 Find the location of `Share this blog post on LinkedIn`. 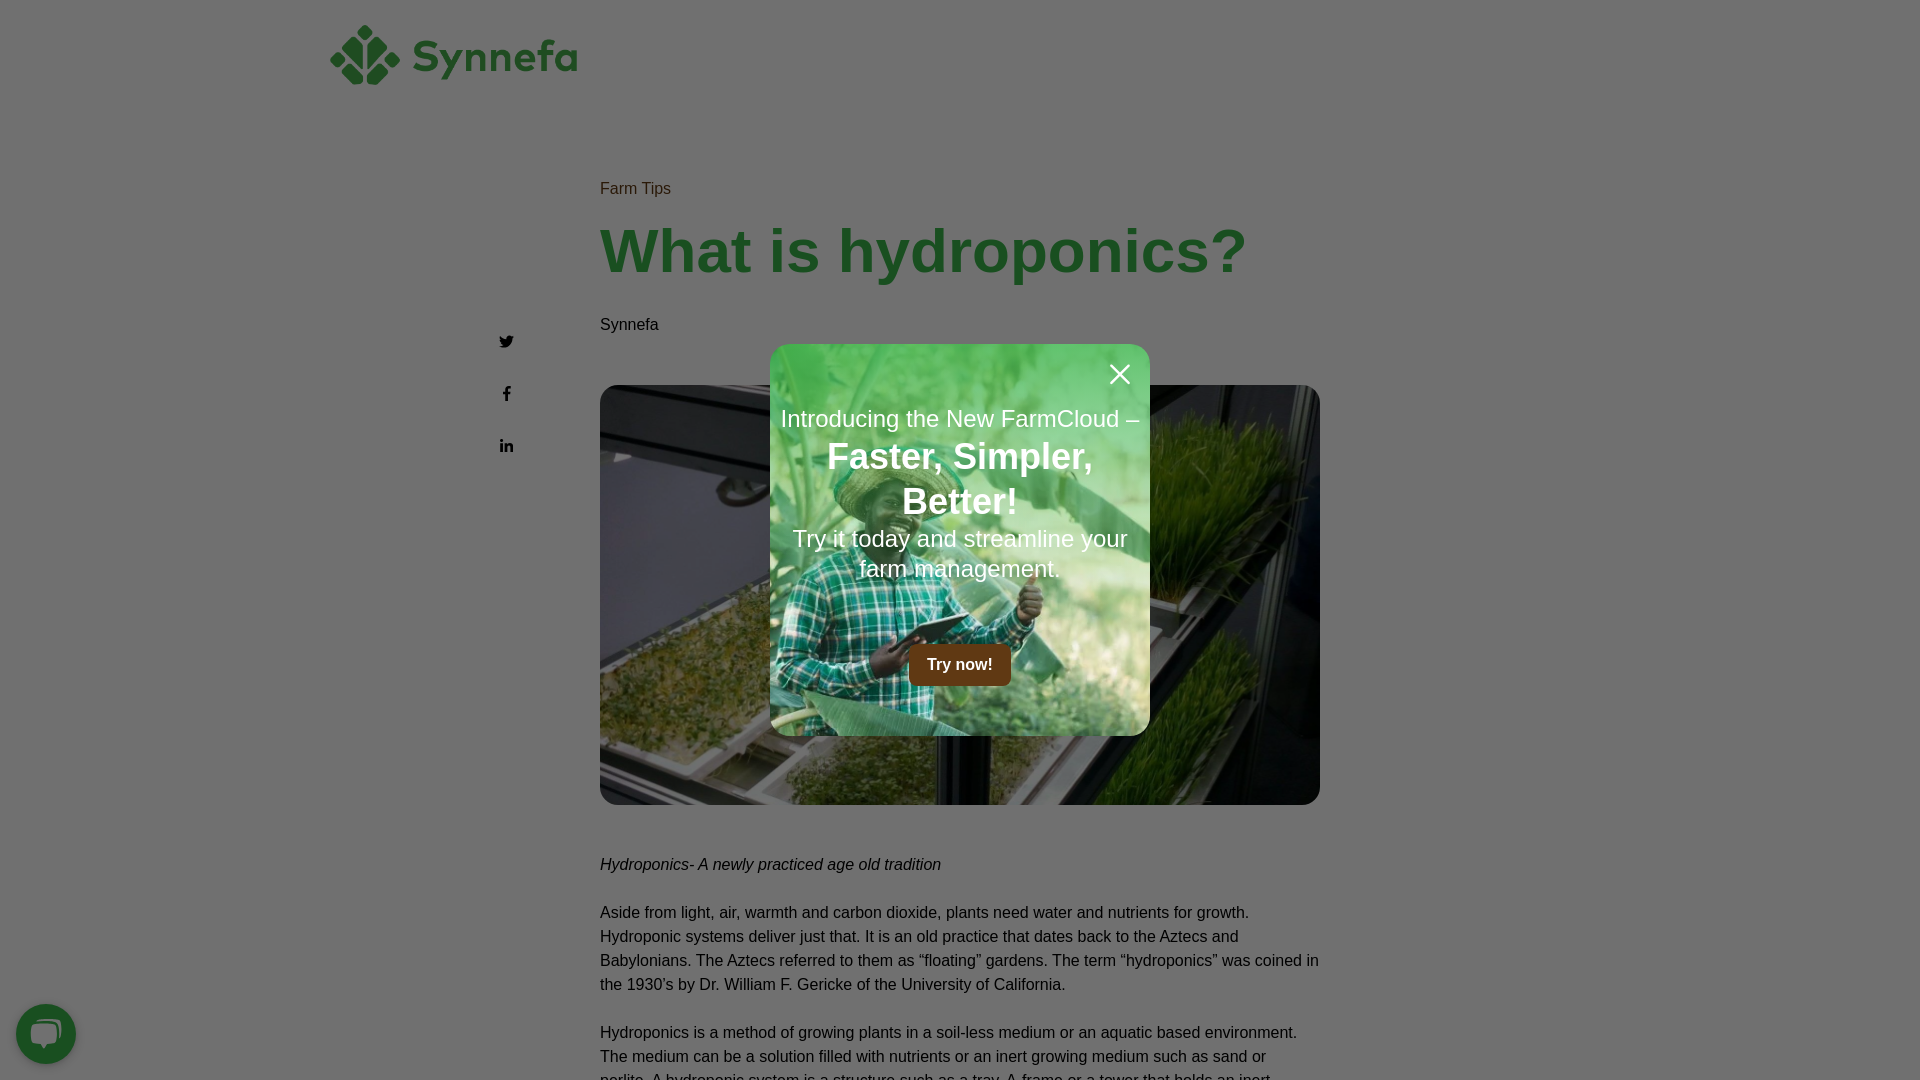

Share this blog post on LinkedIn is located at coordinates (506, 446).